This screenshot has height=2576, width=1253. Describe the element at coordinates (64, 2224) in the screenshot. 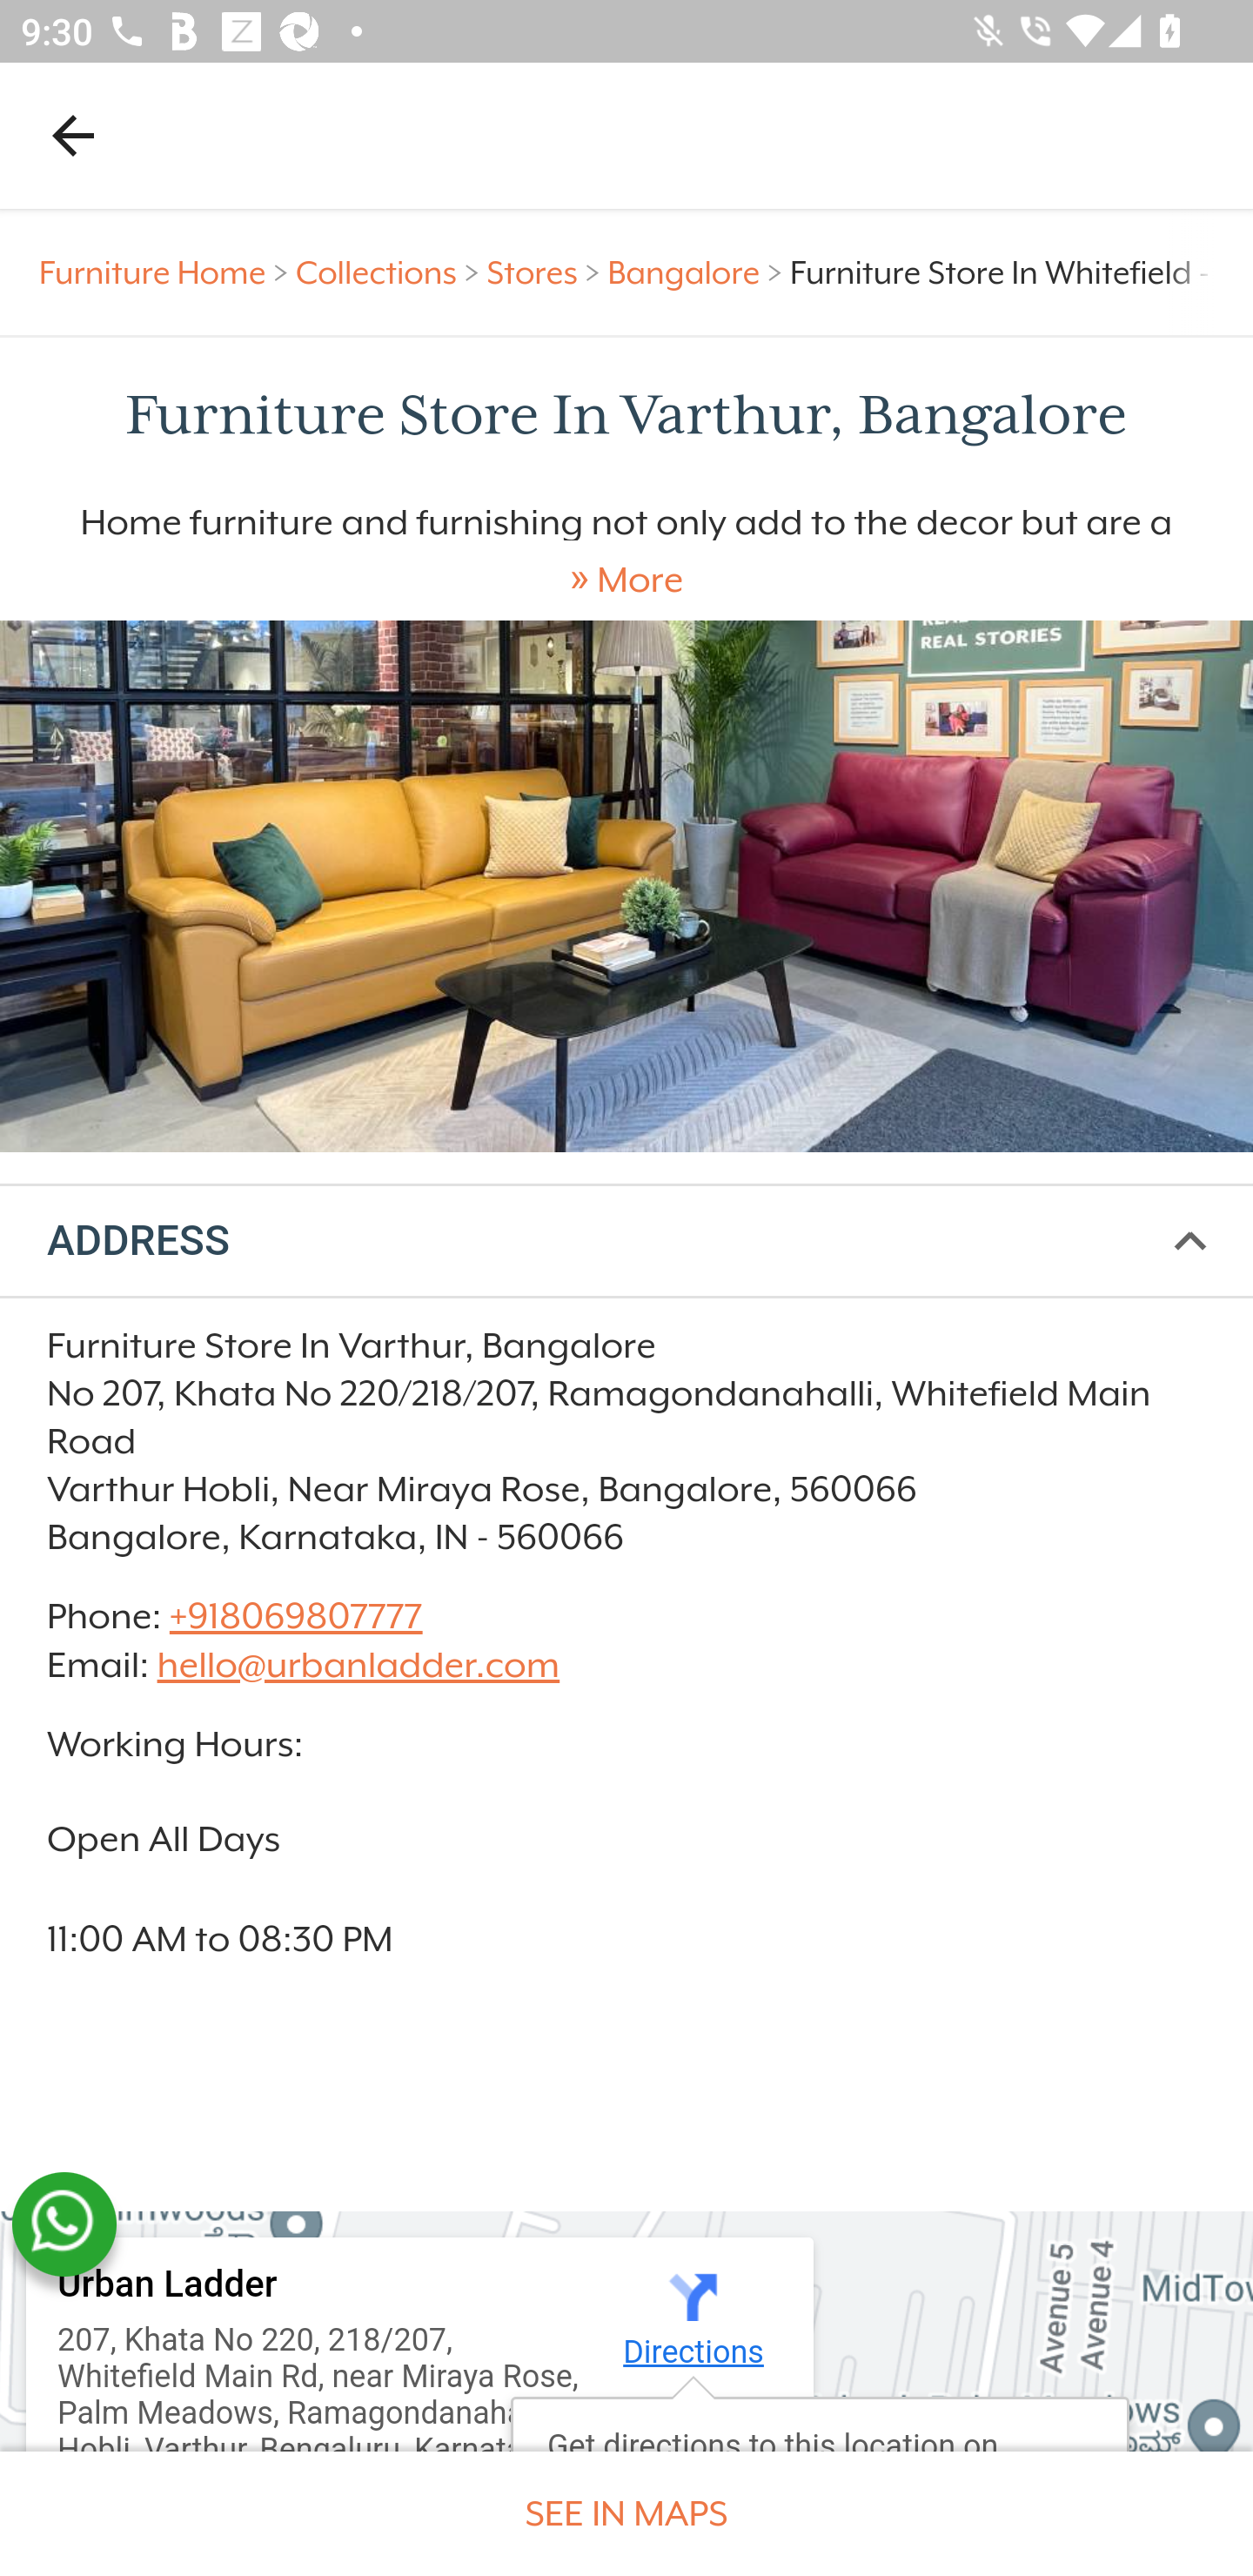

I see `whatsapp` at that location.